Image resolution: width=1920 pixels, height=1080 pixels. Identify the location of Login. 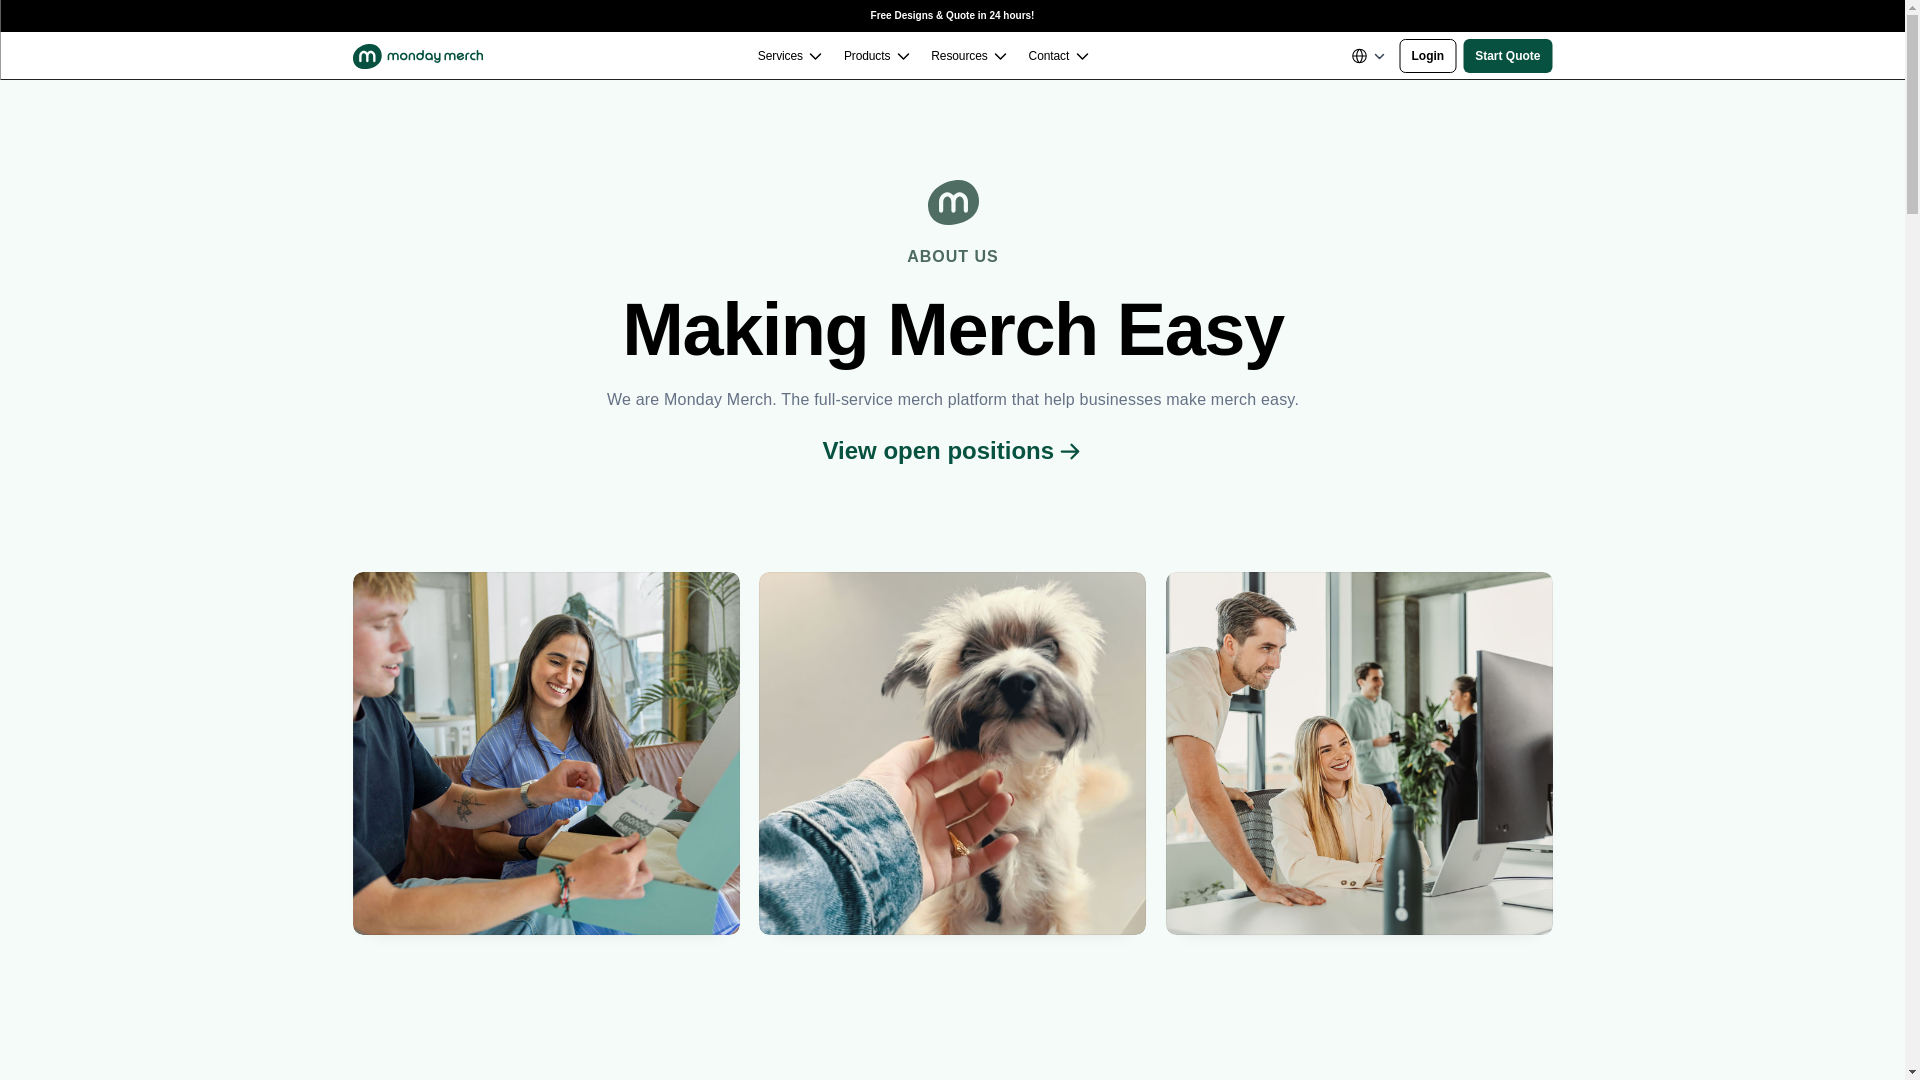
(1428, 56).